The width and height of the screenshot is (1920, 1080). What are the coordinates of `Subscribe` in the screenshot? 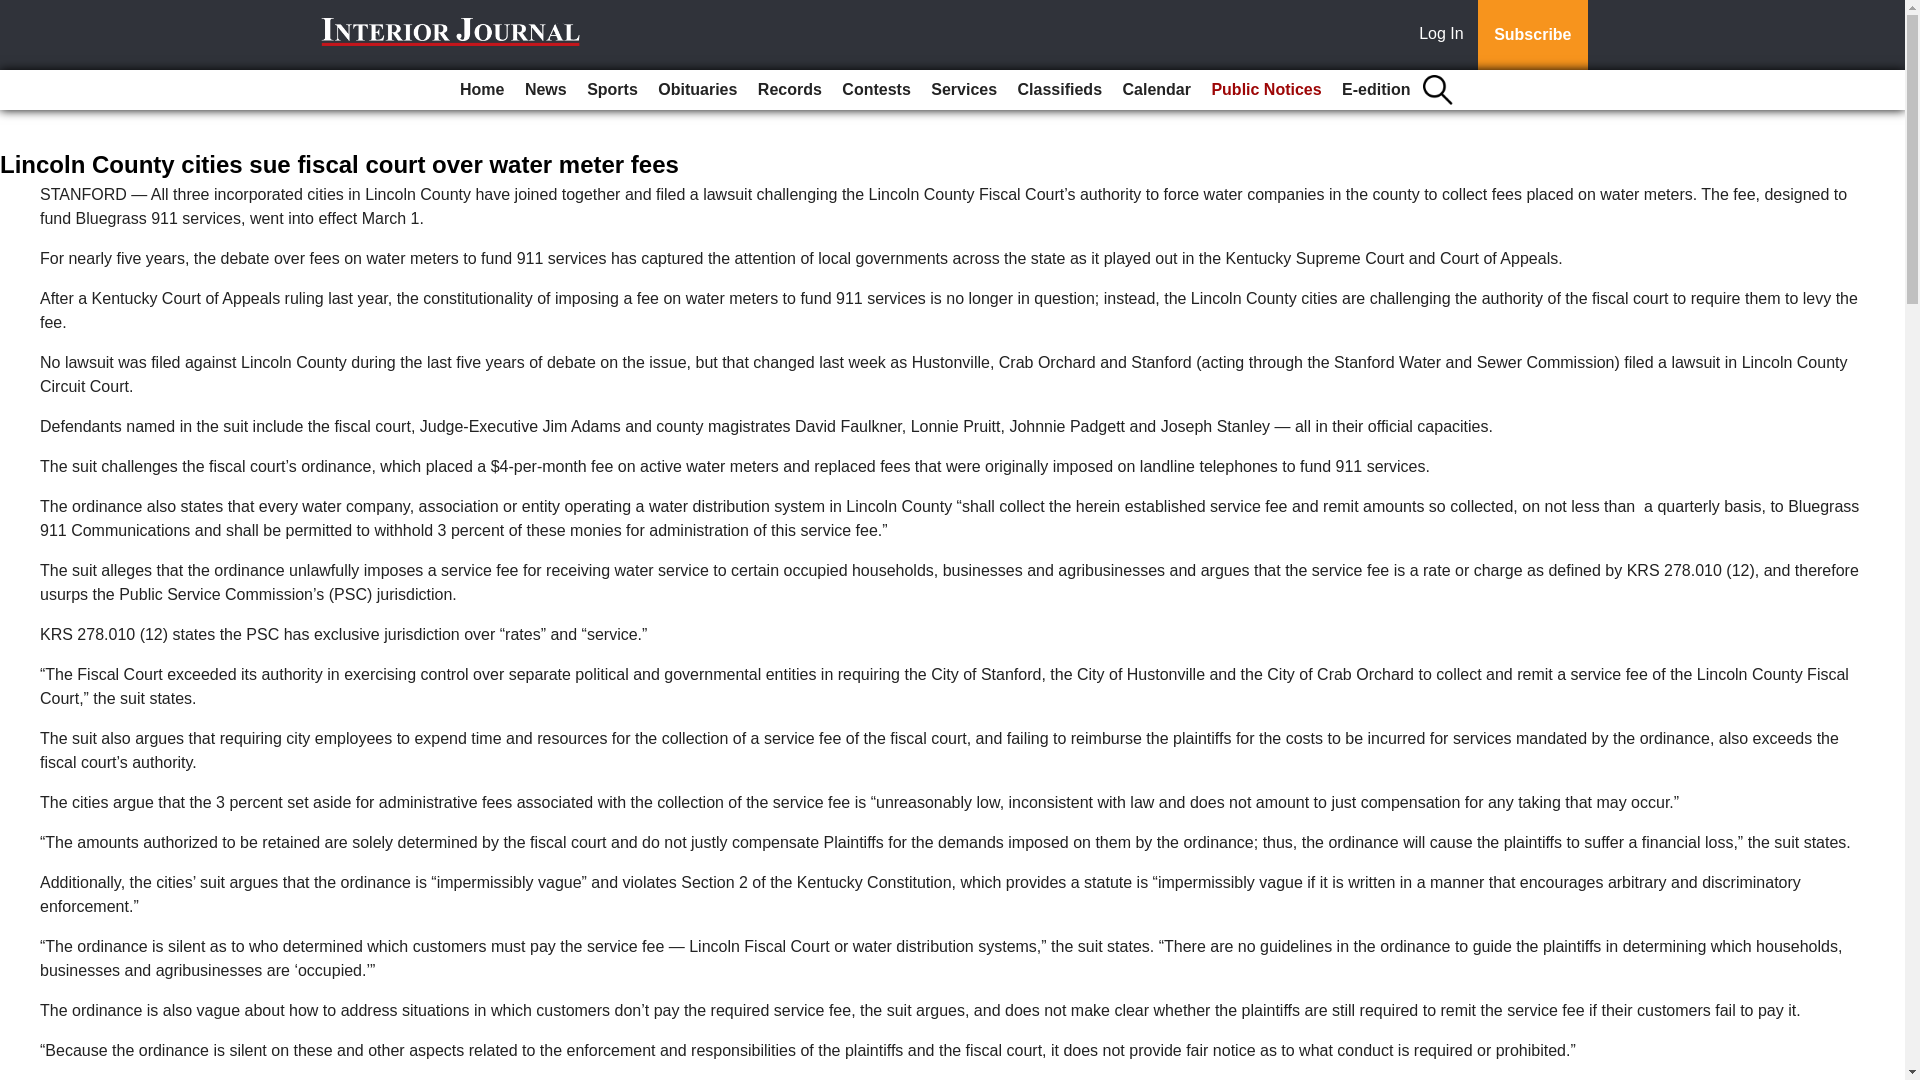 It's located at (1532, 35).